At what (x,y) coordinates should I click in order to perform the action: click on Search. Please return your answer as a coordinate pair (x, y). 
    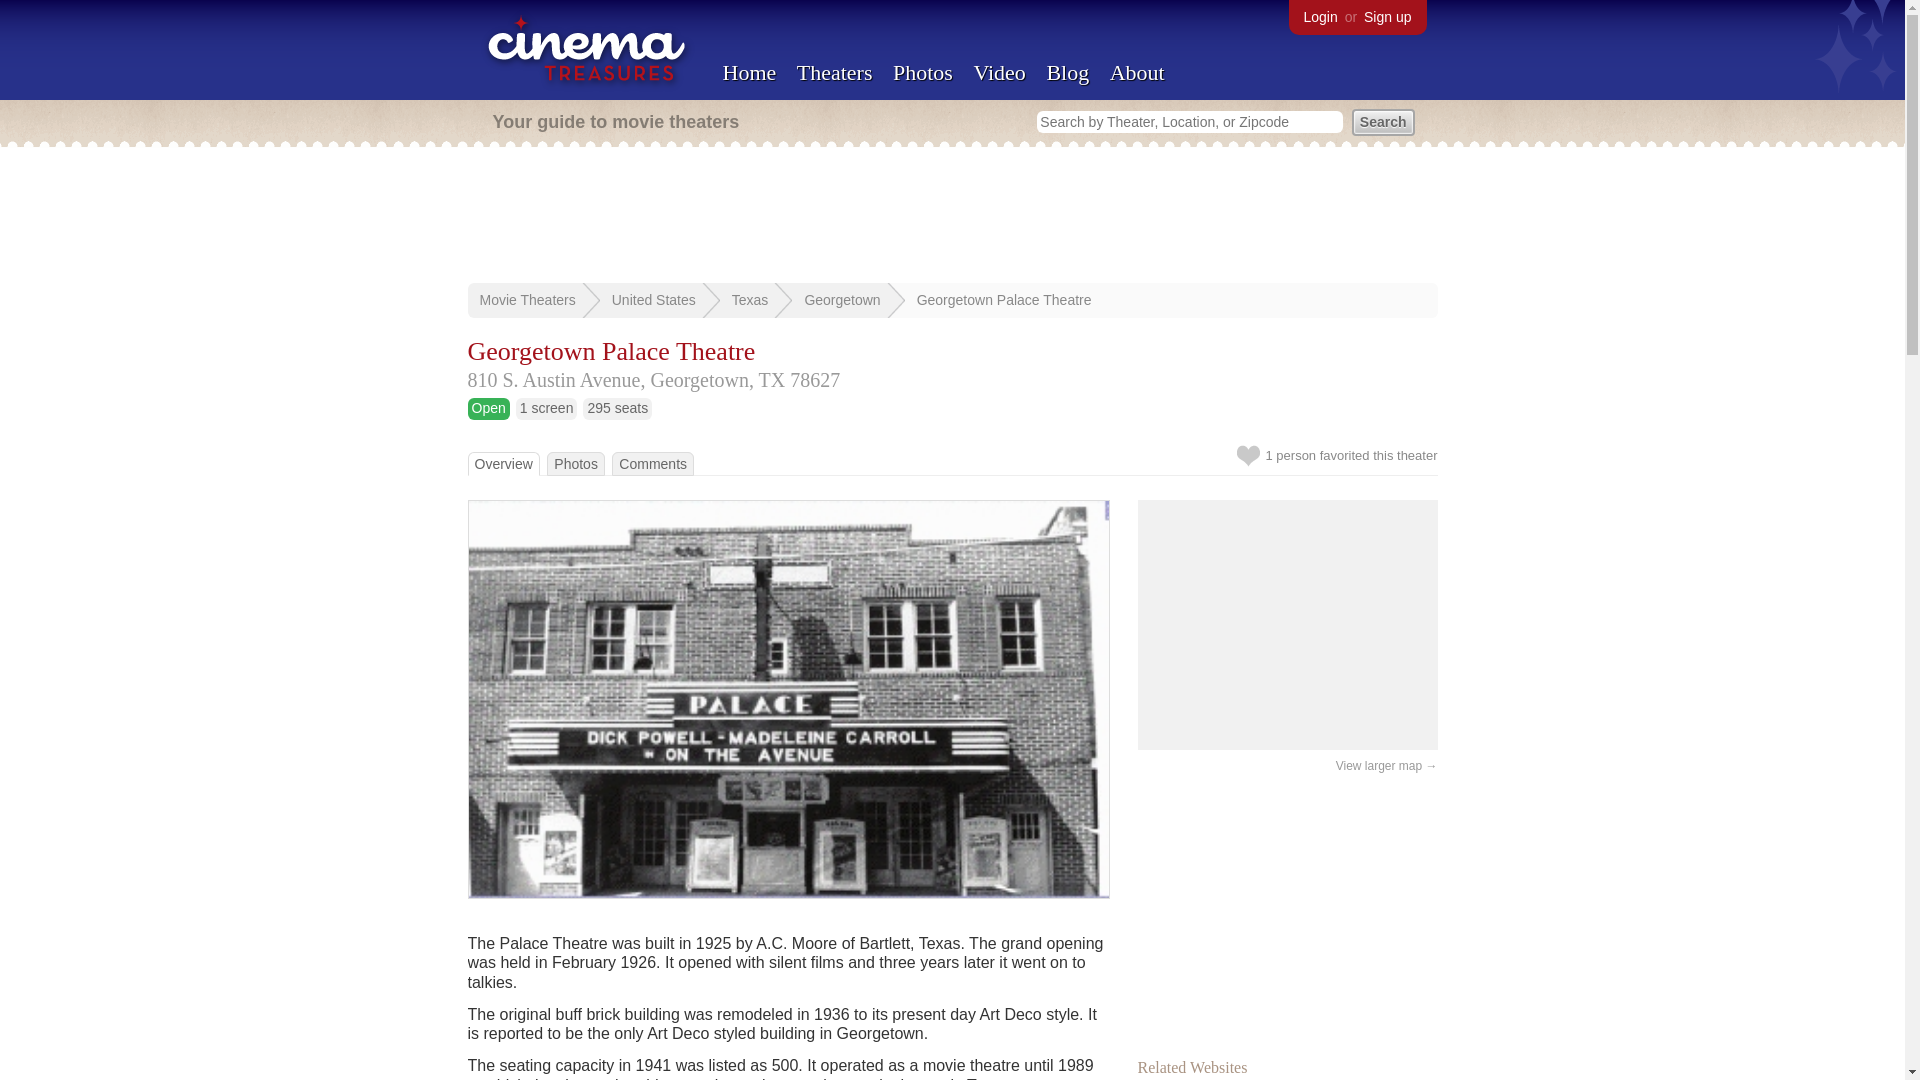
    Looking at the image, I should click on (1383, 122).